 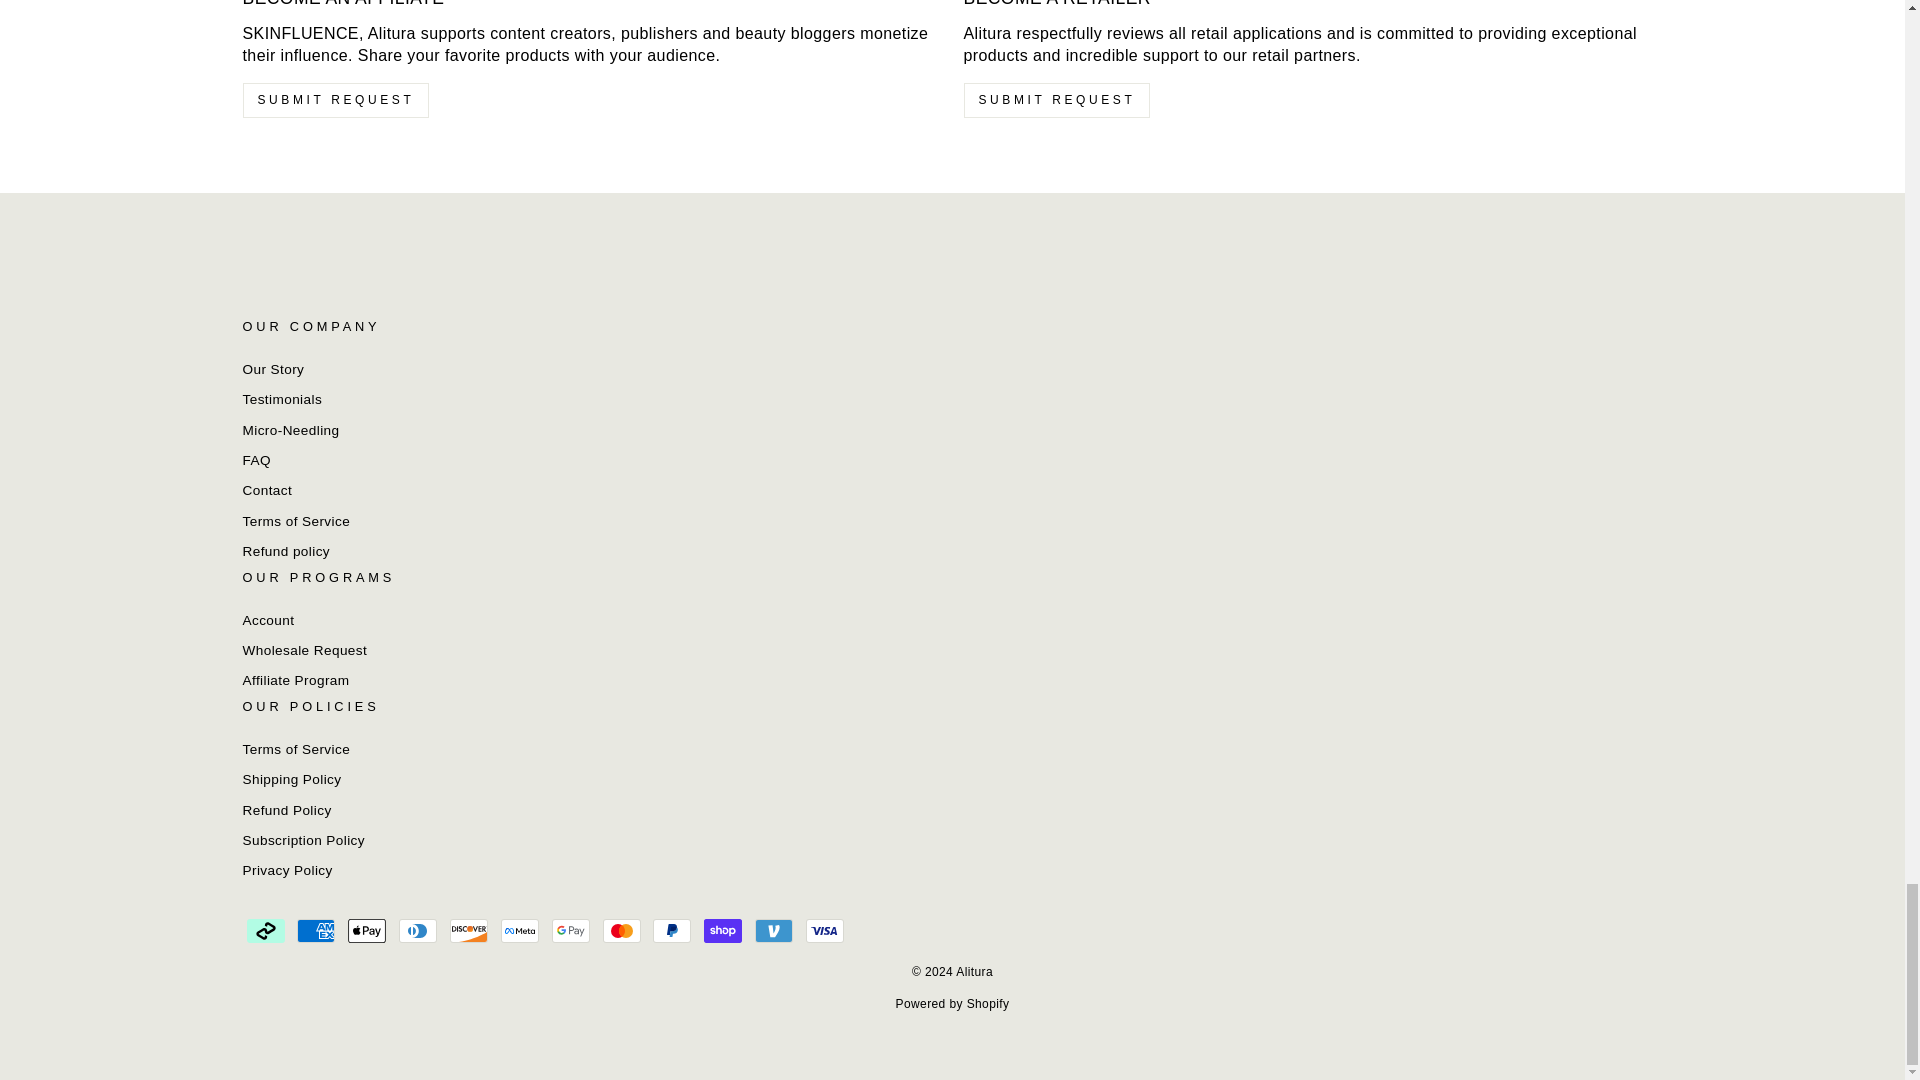 I want to click on Apple Pay, so click(x=366, y=930).